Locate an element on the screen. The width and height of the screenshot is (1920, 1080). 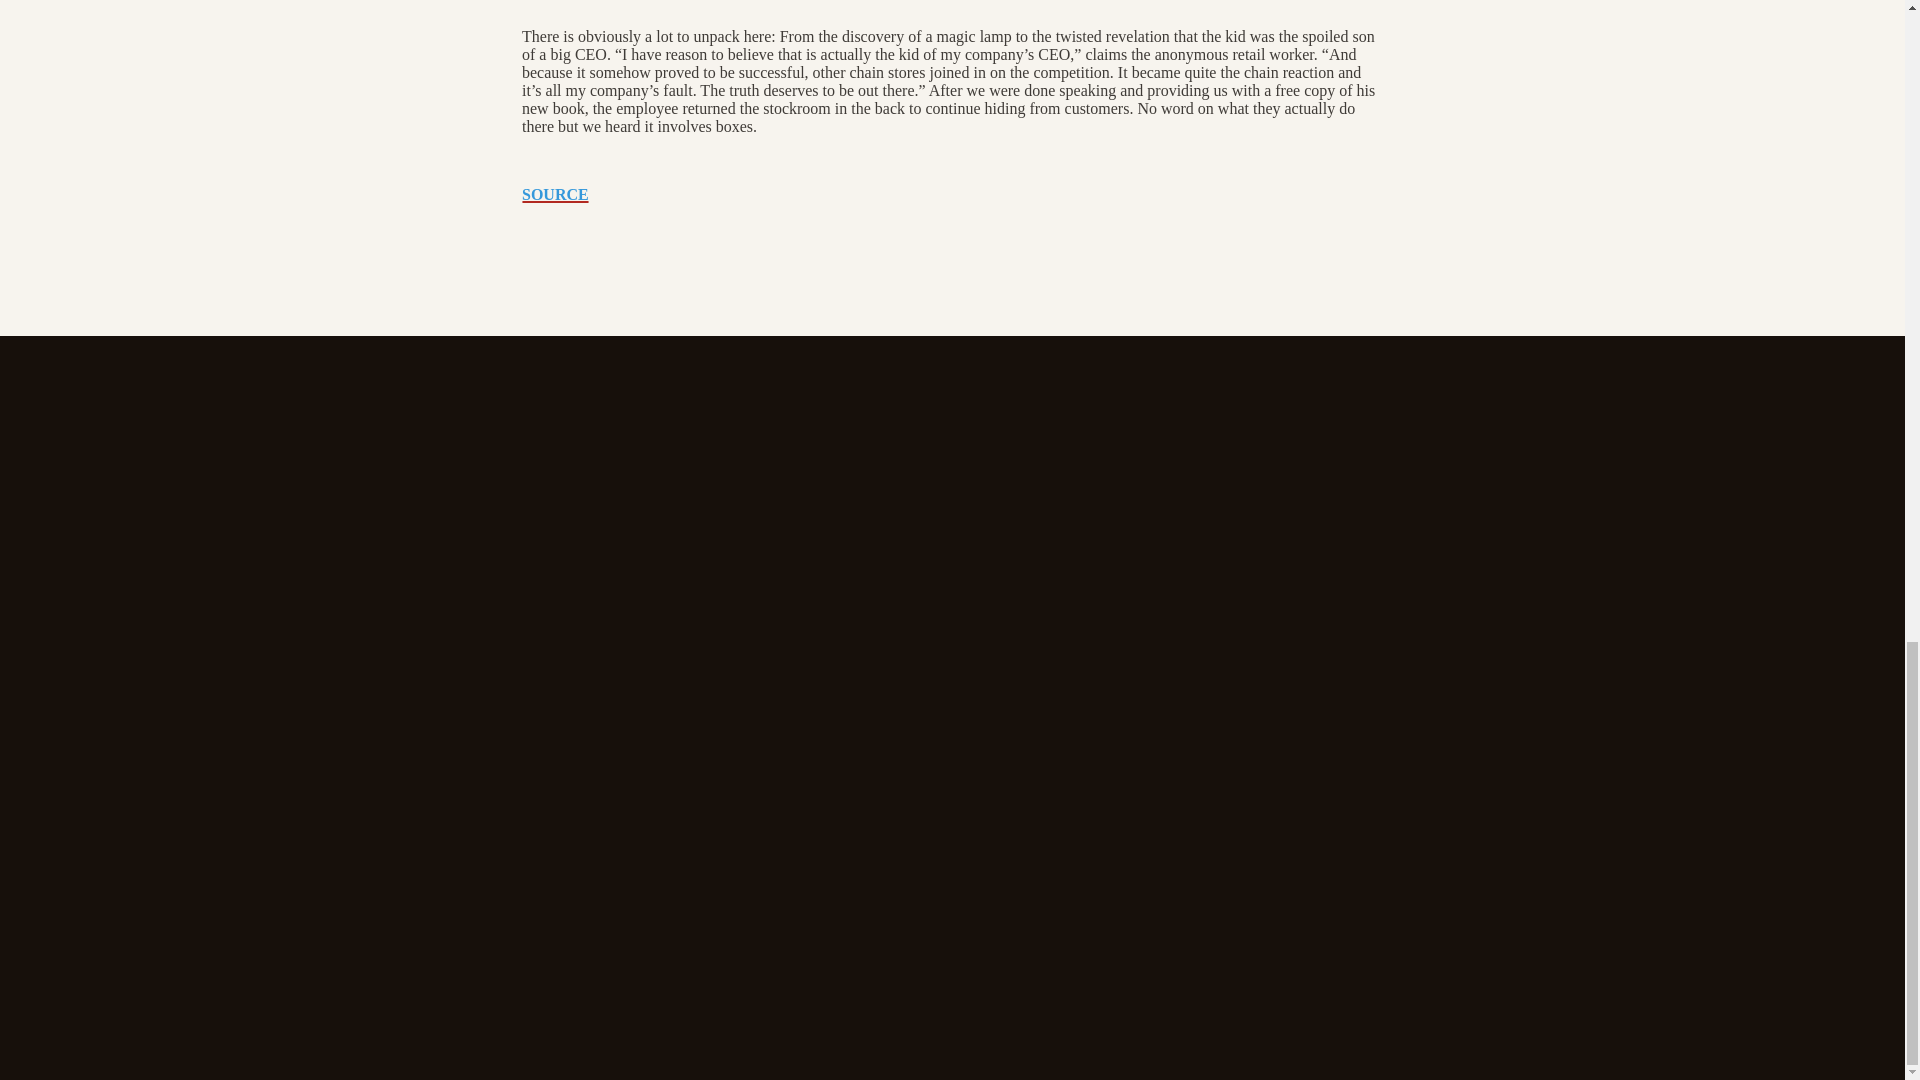
Comics Kingdom is located at coordinates (423, 450).